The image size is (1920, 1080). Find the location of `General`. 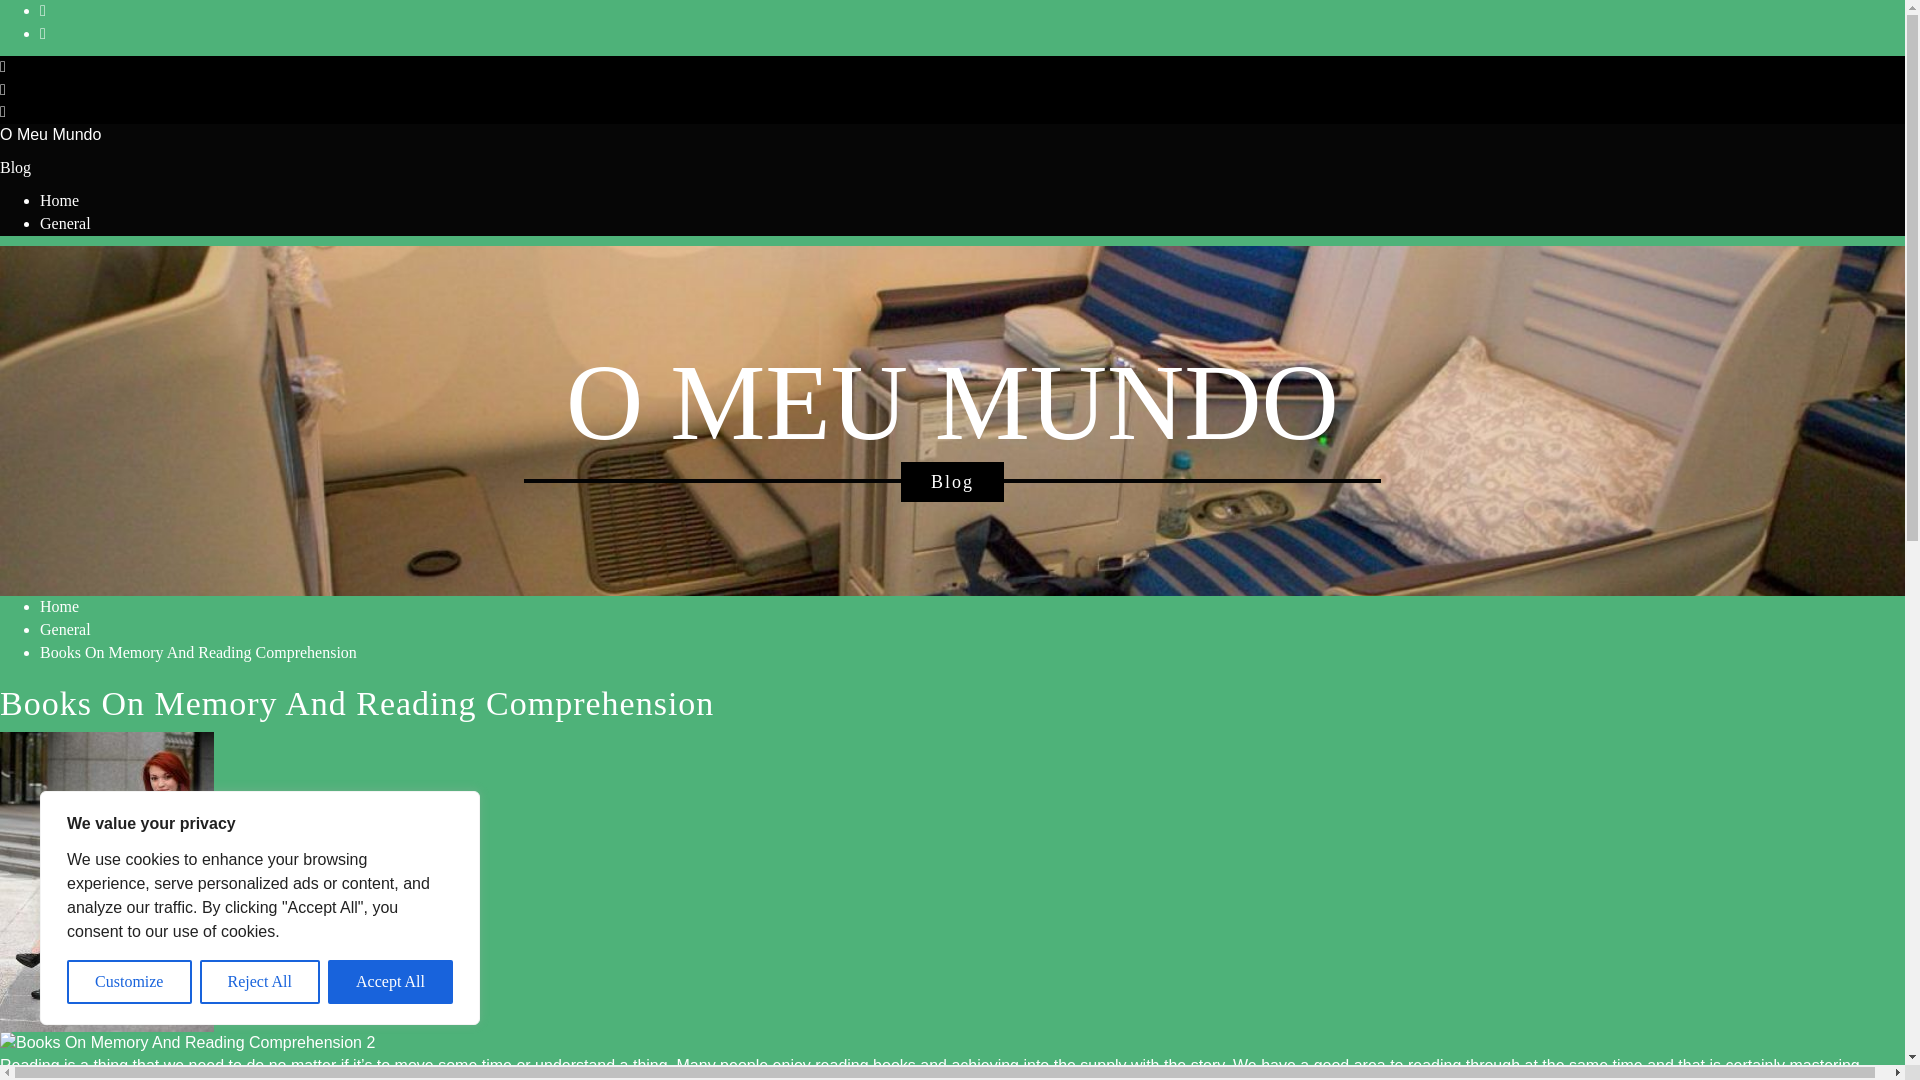

General is located at coordinates (65, 223).